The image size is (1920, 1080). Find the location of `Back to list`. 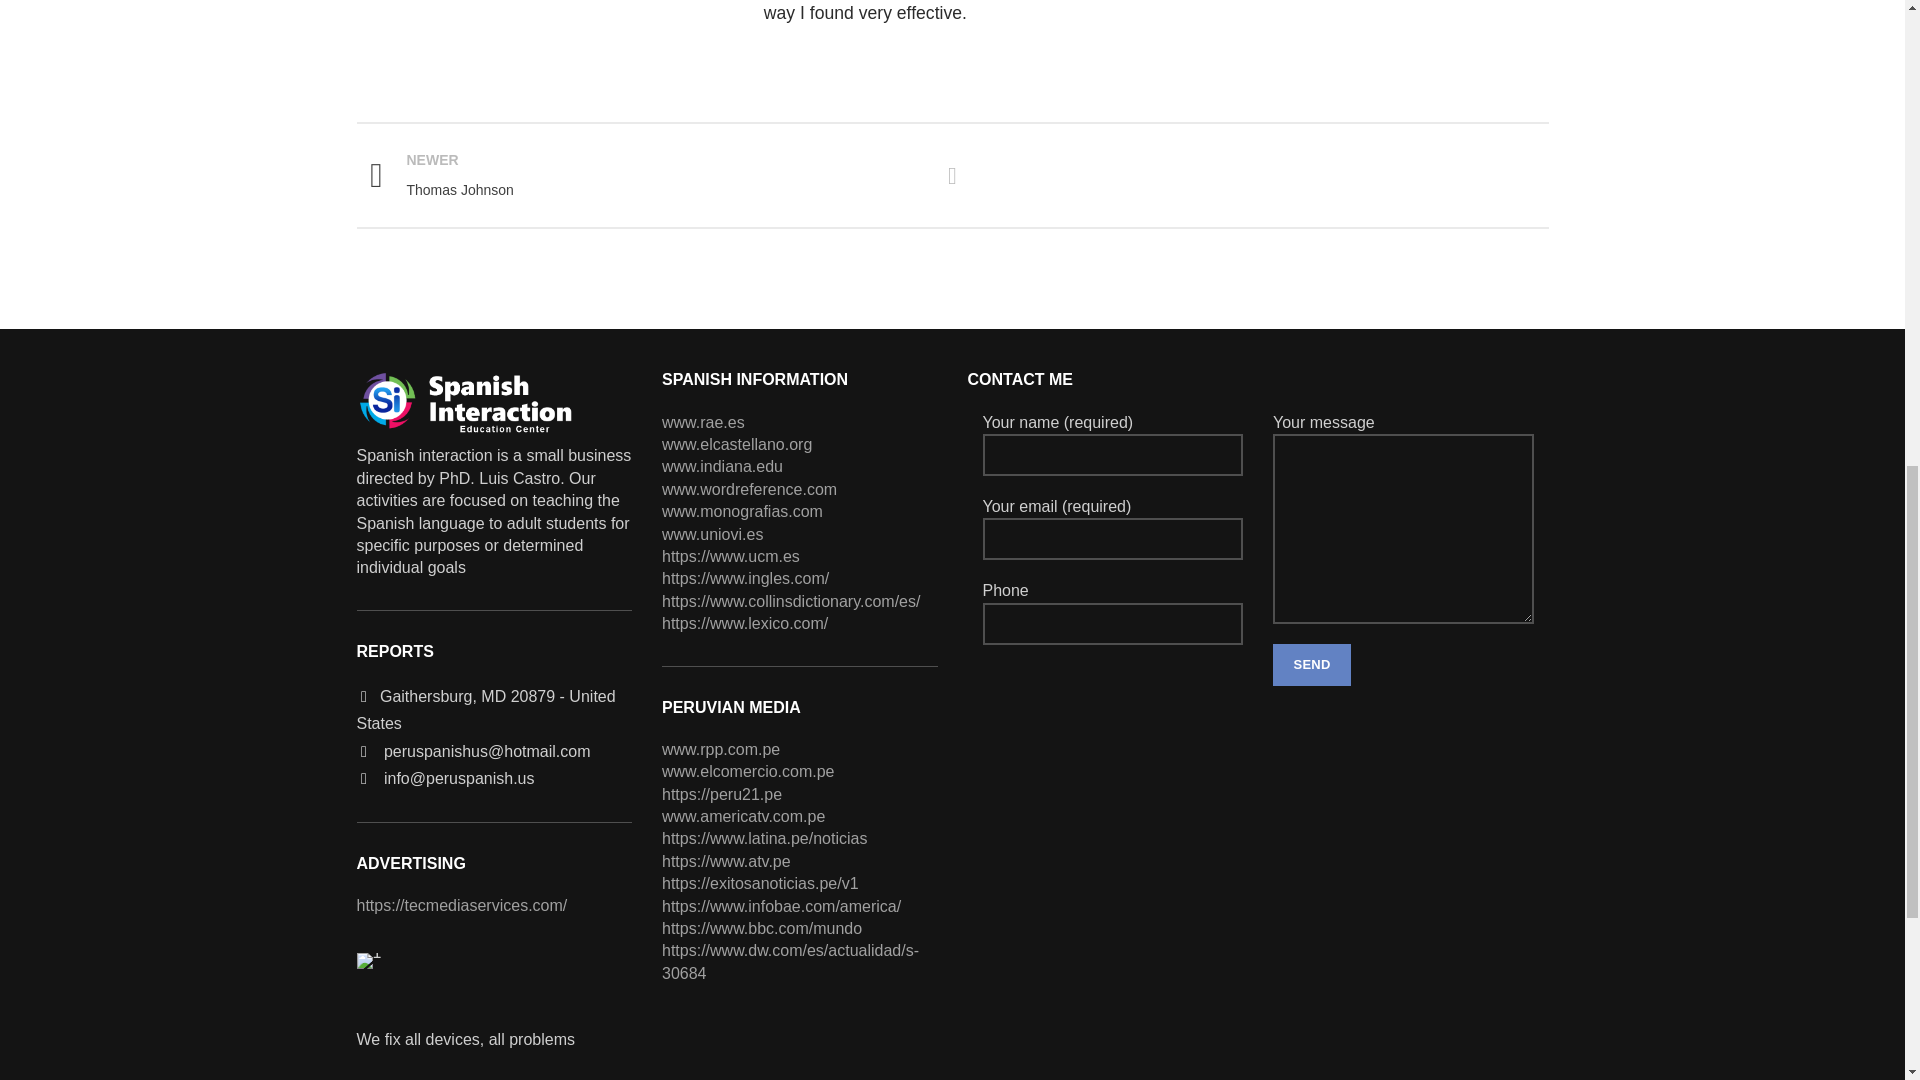

Back to list is located at coordinates (952, 176).